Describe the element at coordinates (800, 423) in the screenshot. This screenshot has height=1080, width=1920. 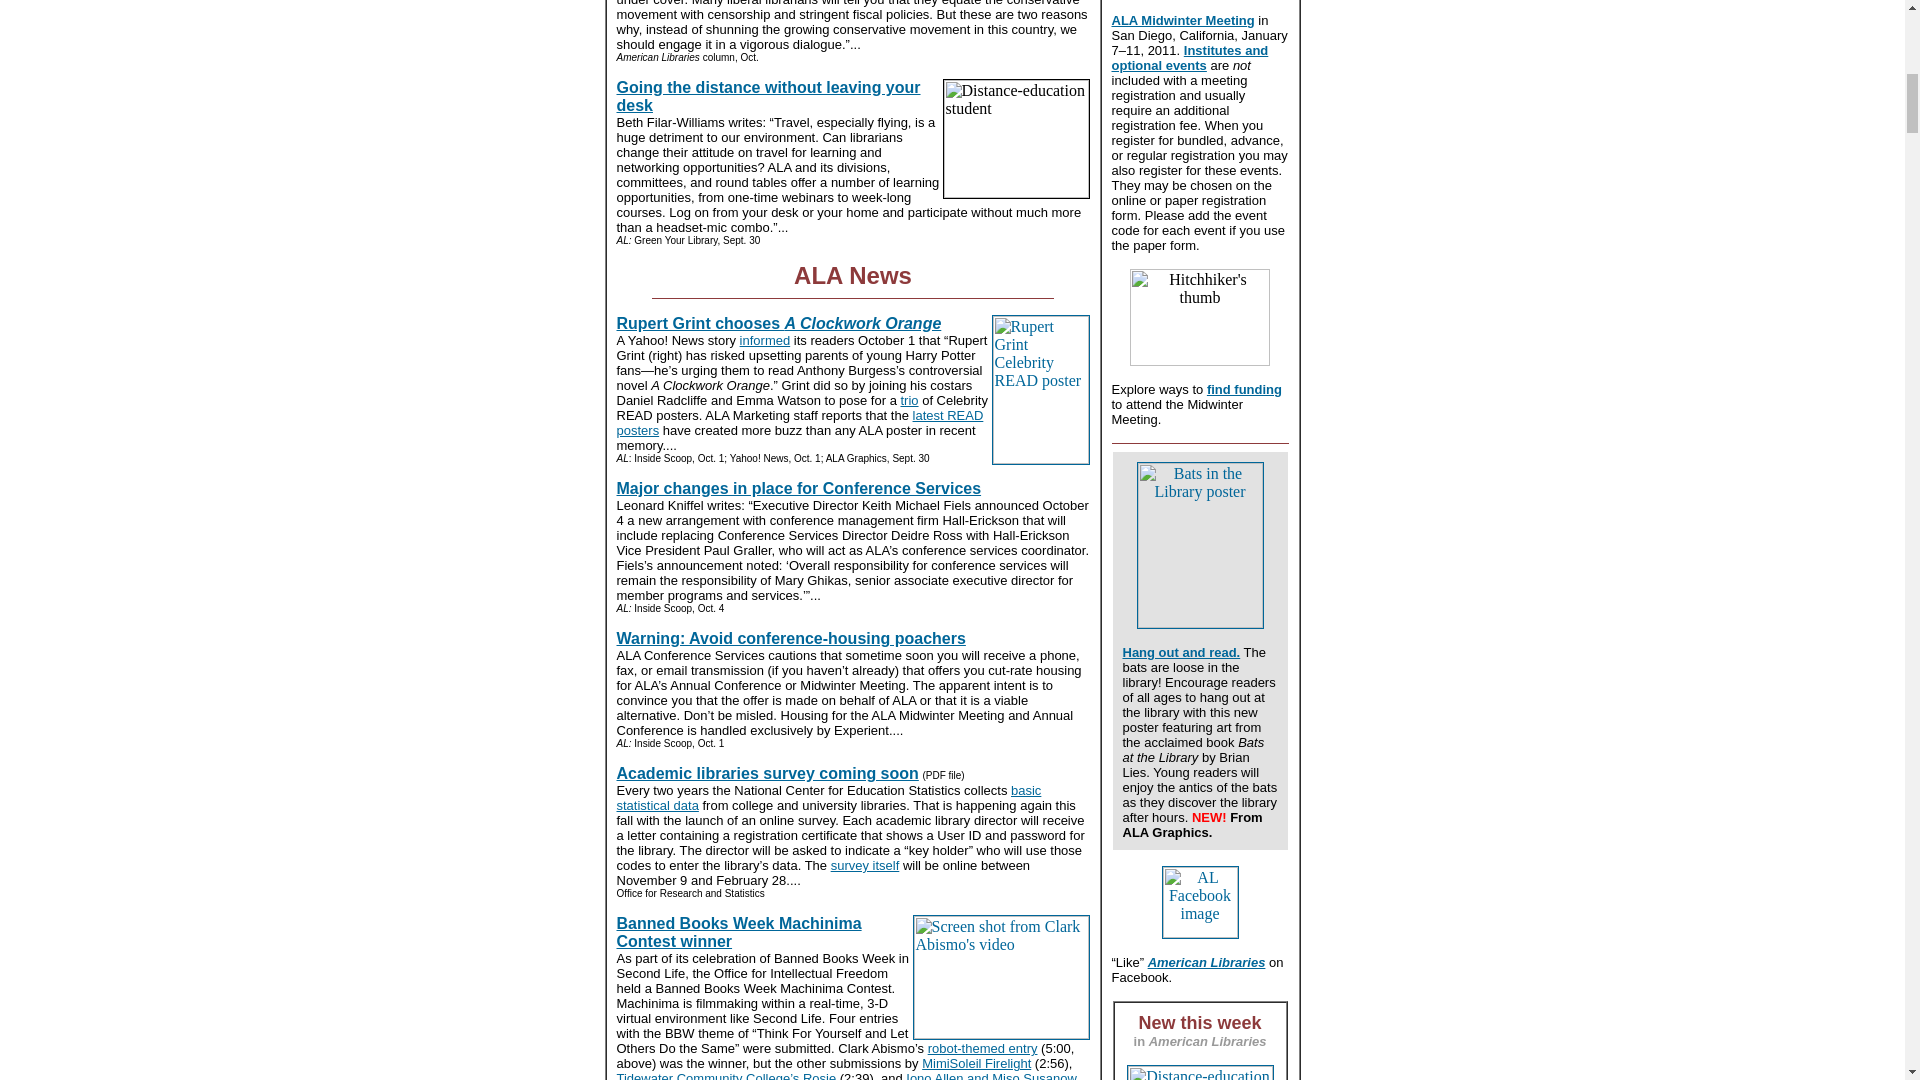
I see `latest READ posters` at that location.